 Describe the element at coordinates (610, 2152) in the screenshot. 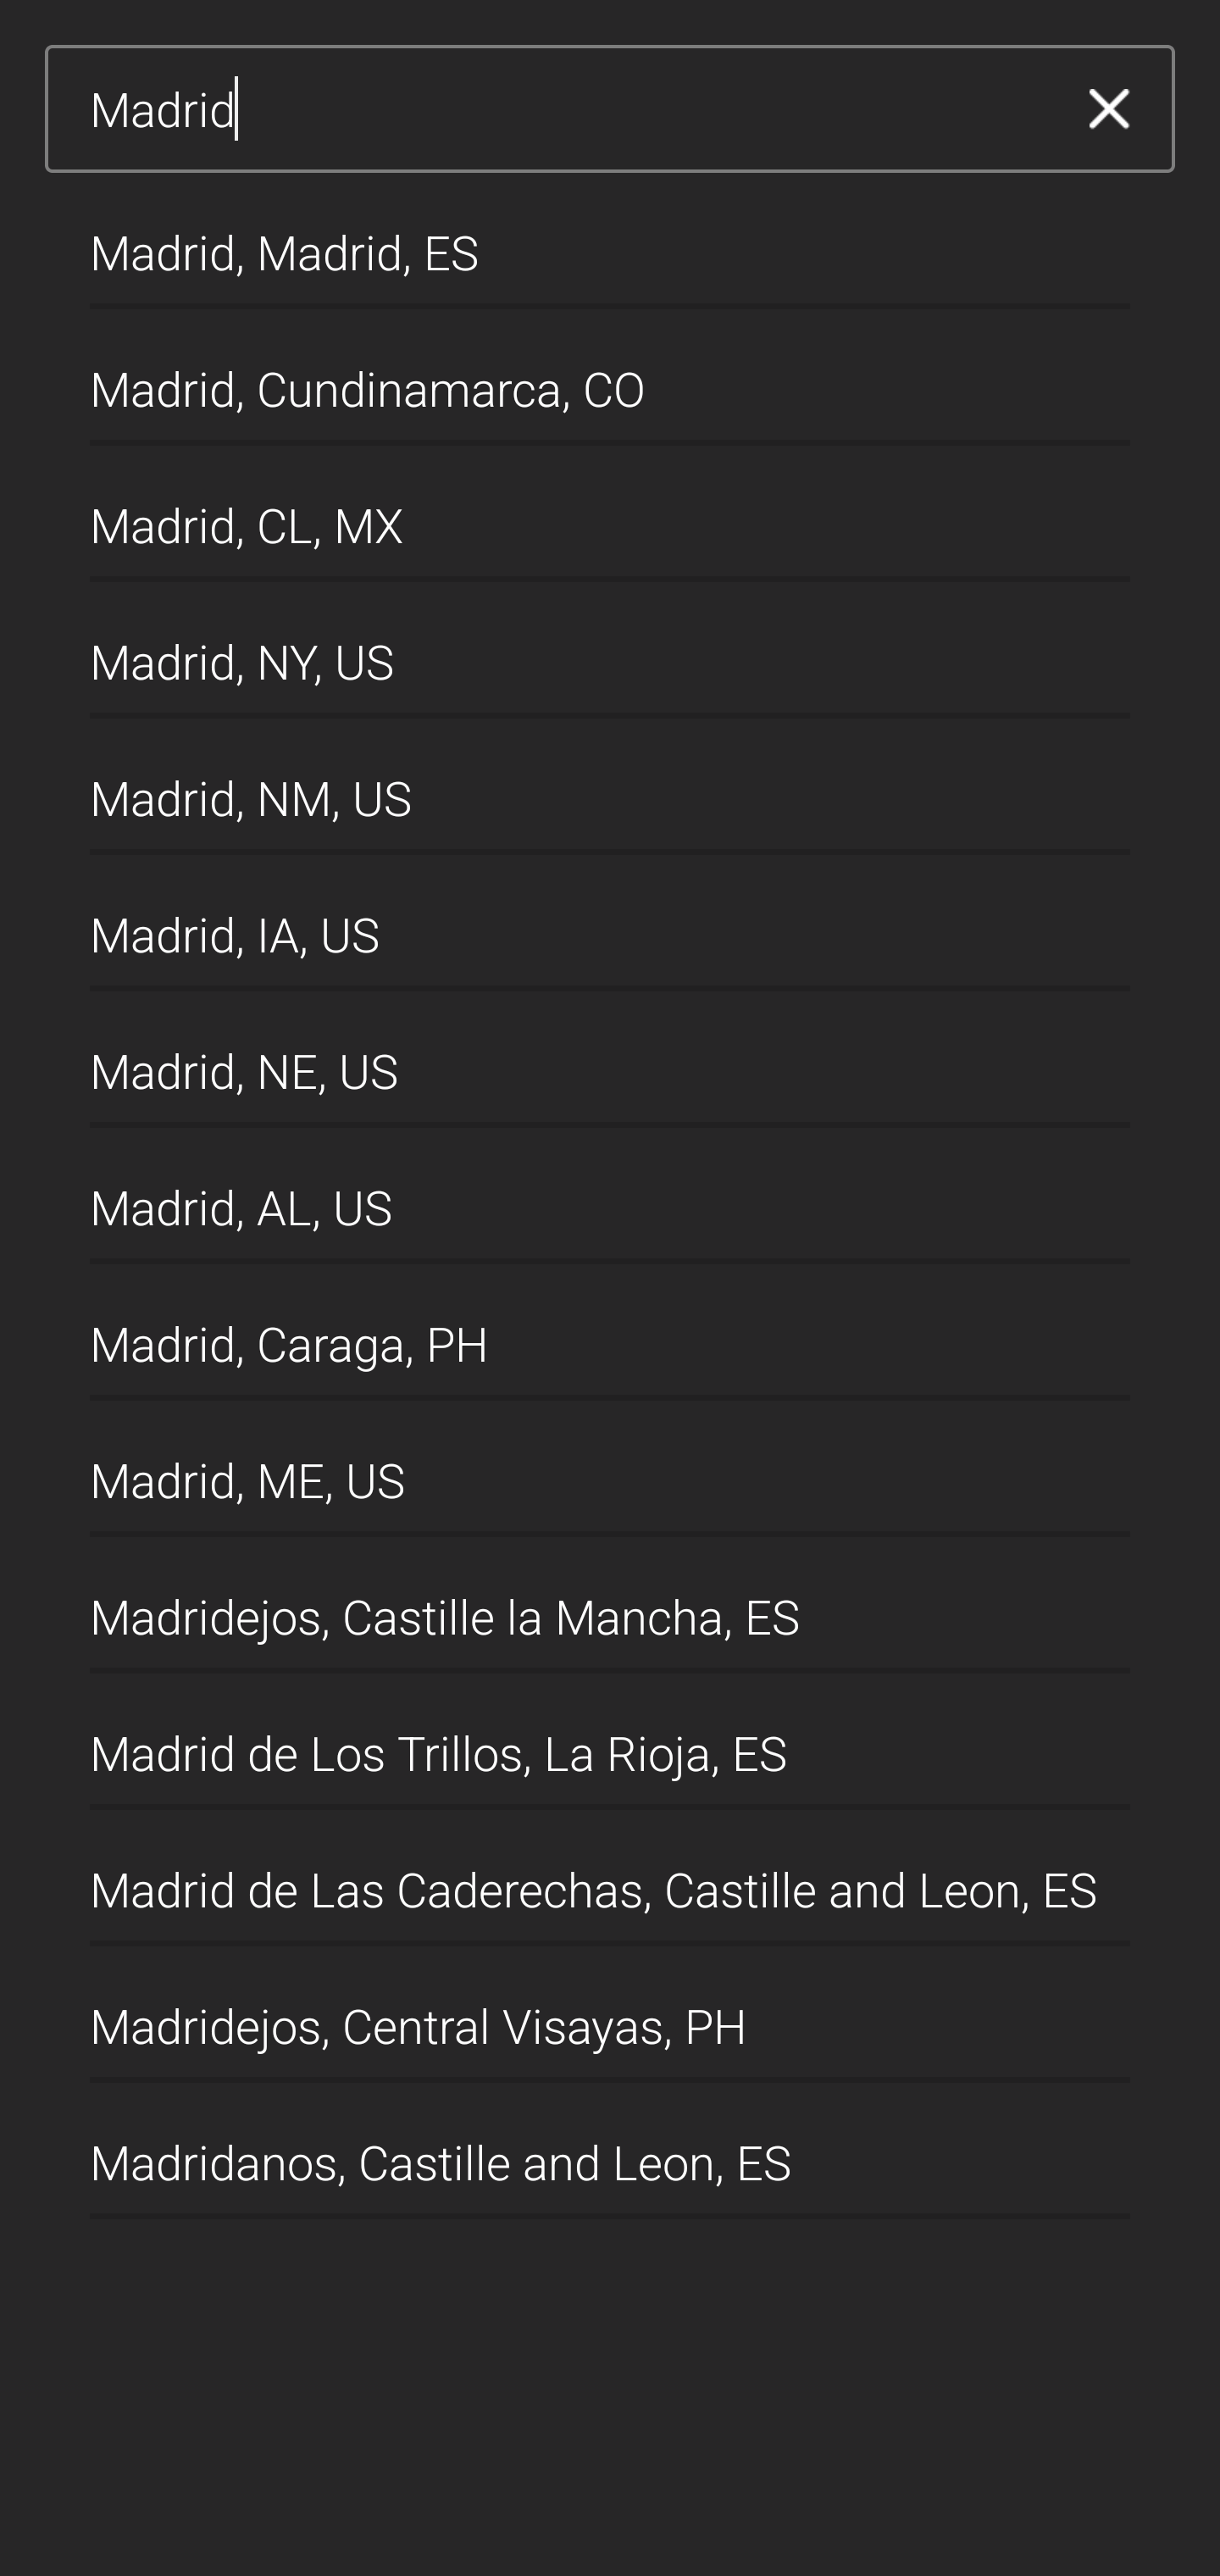

I see `Madridanos, Castille and Leon, ES` at that location.